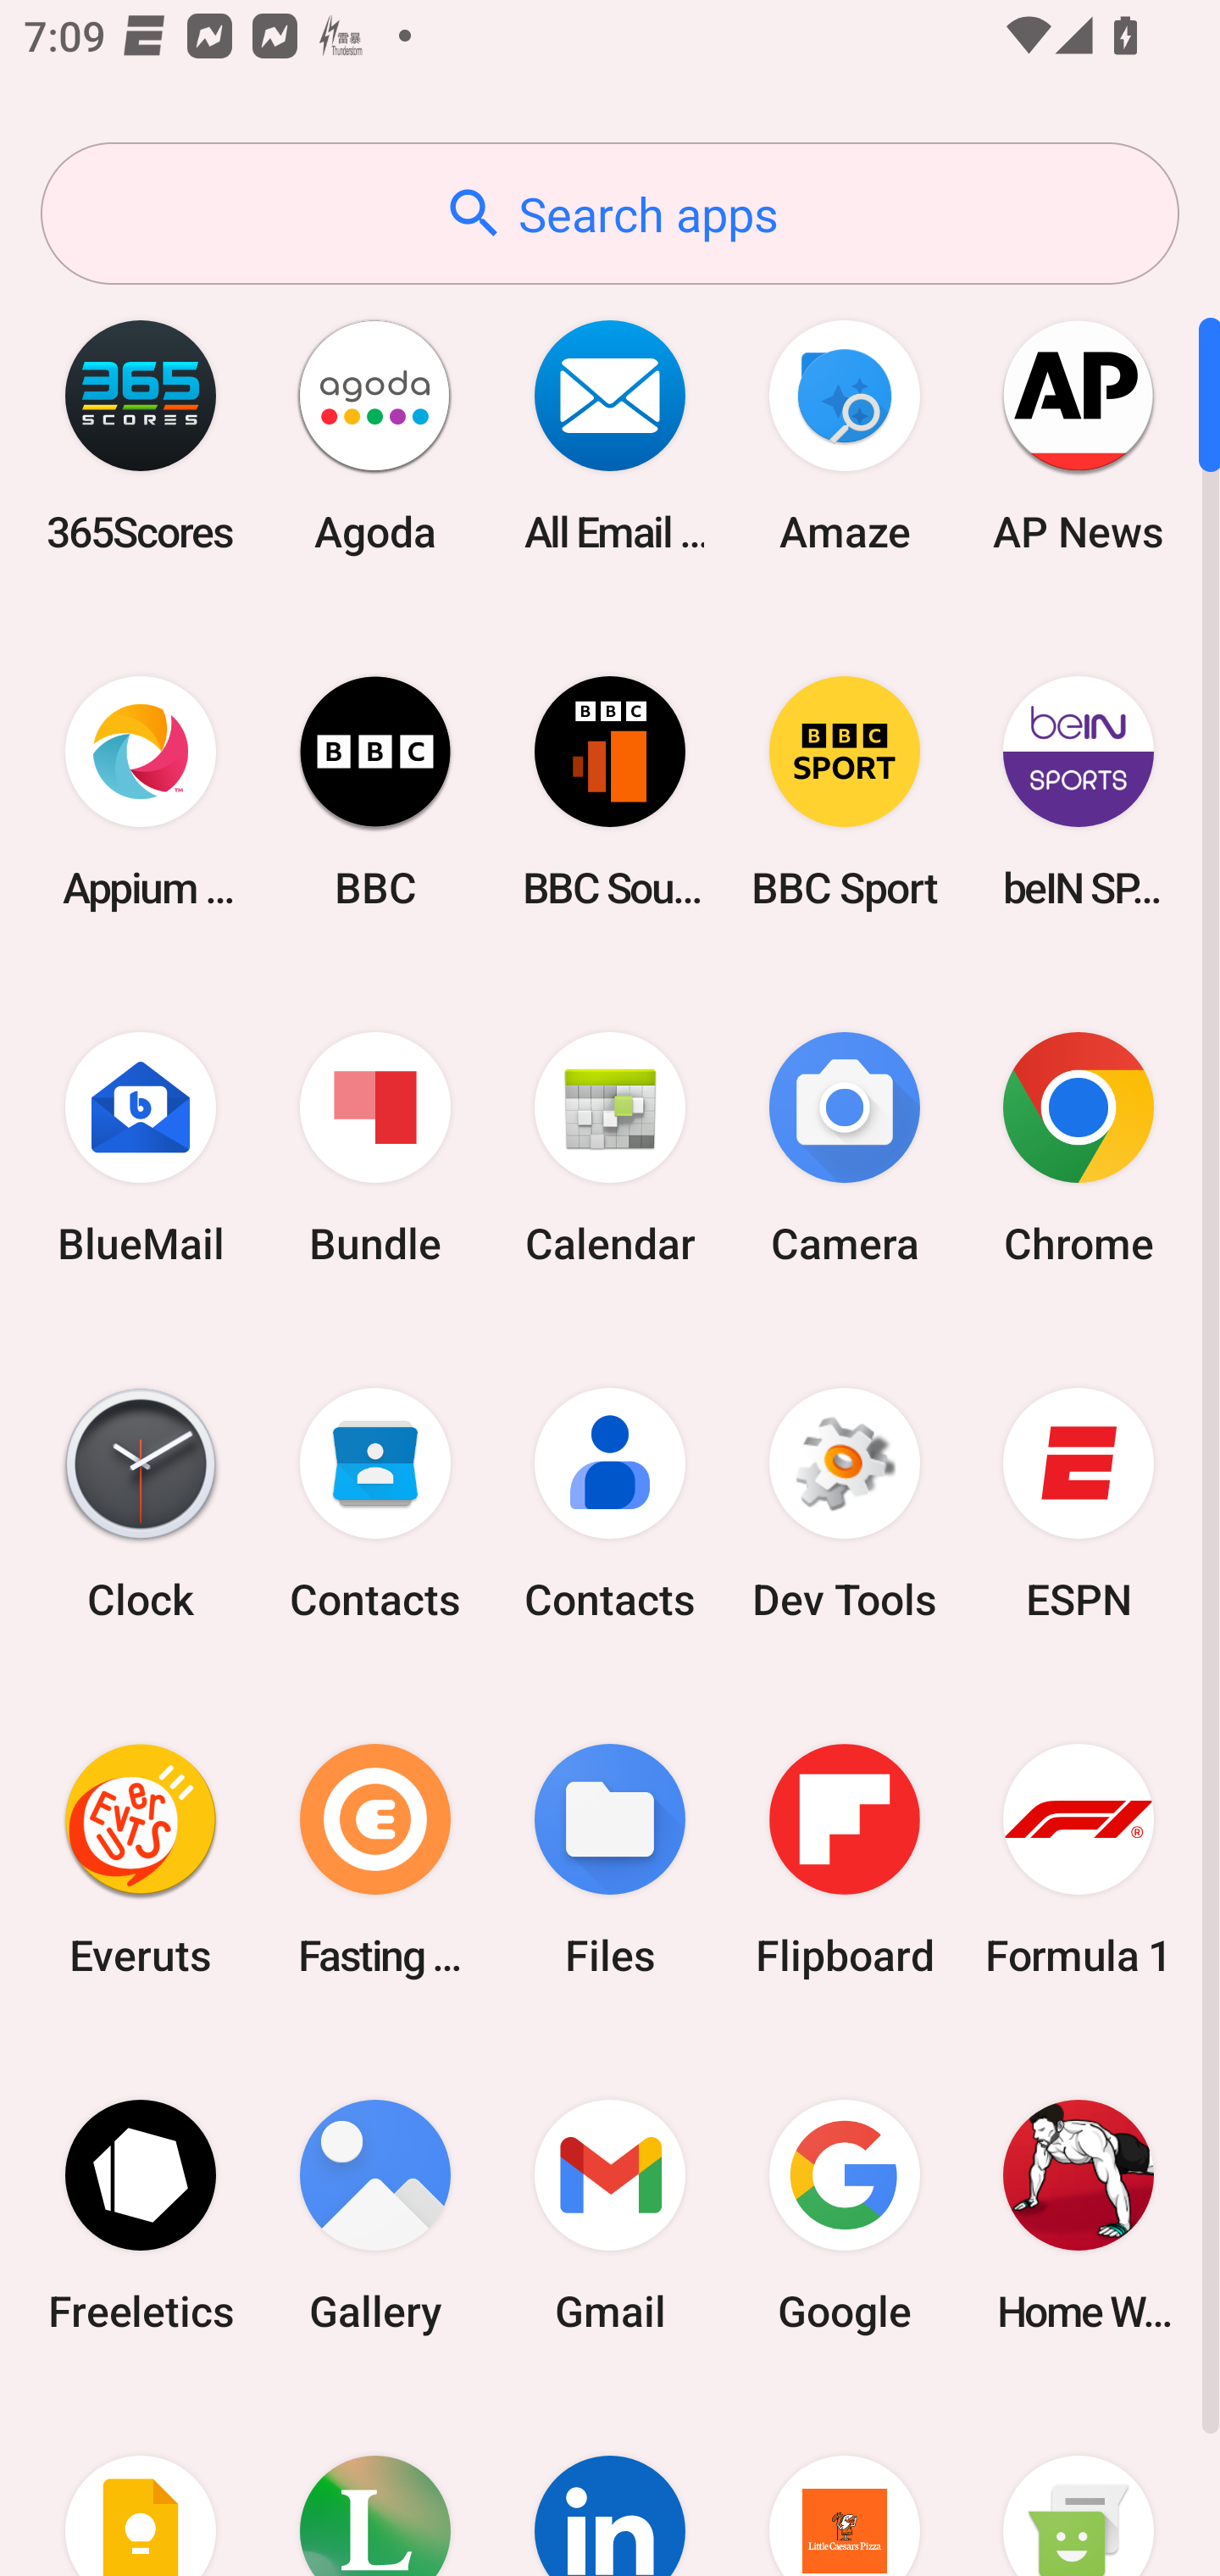  Describe the element at coordinates (844, 1149) in the screenshot. I see `Camera` at that location.